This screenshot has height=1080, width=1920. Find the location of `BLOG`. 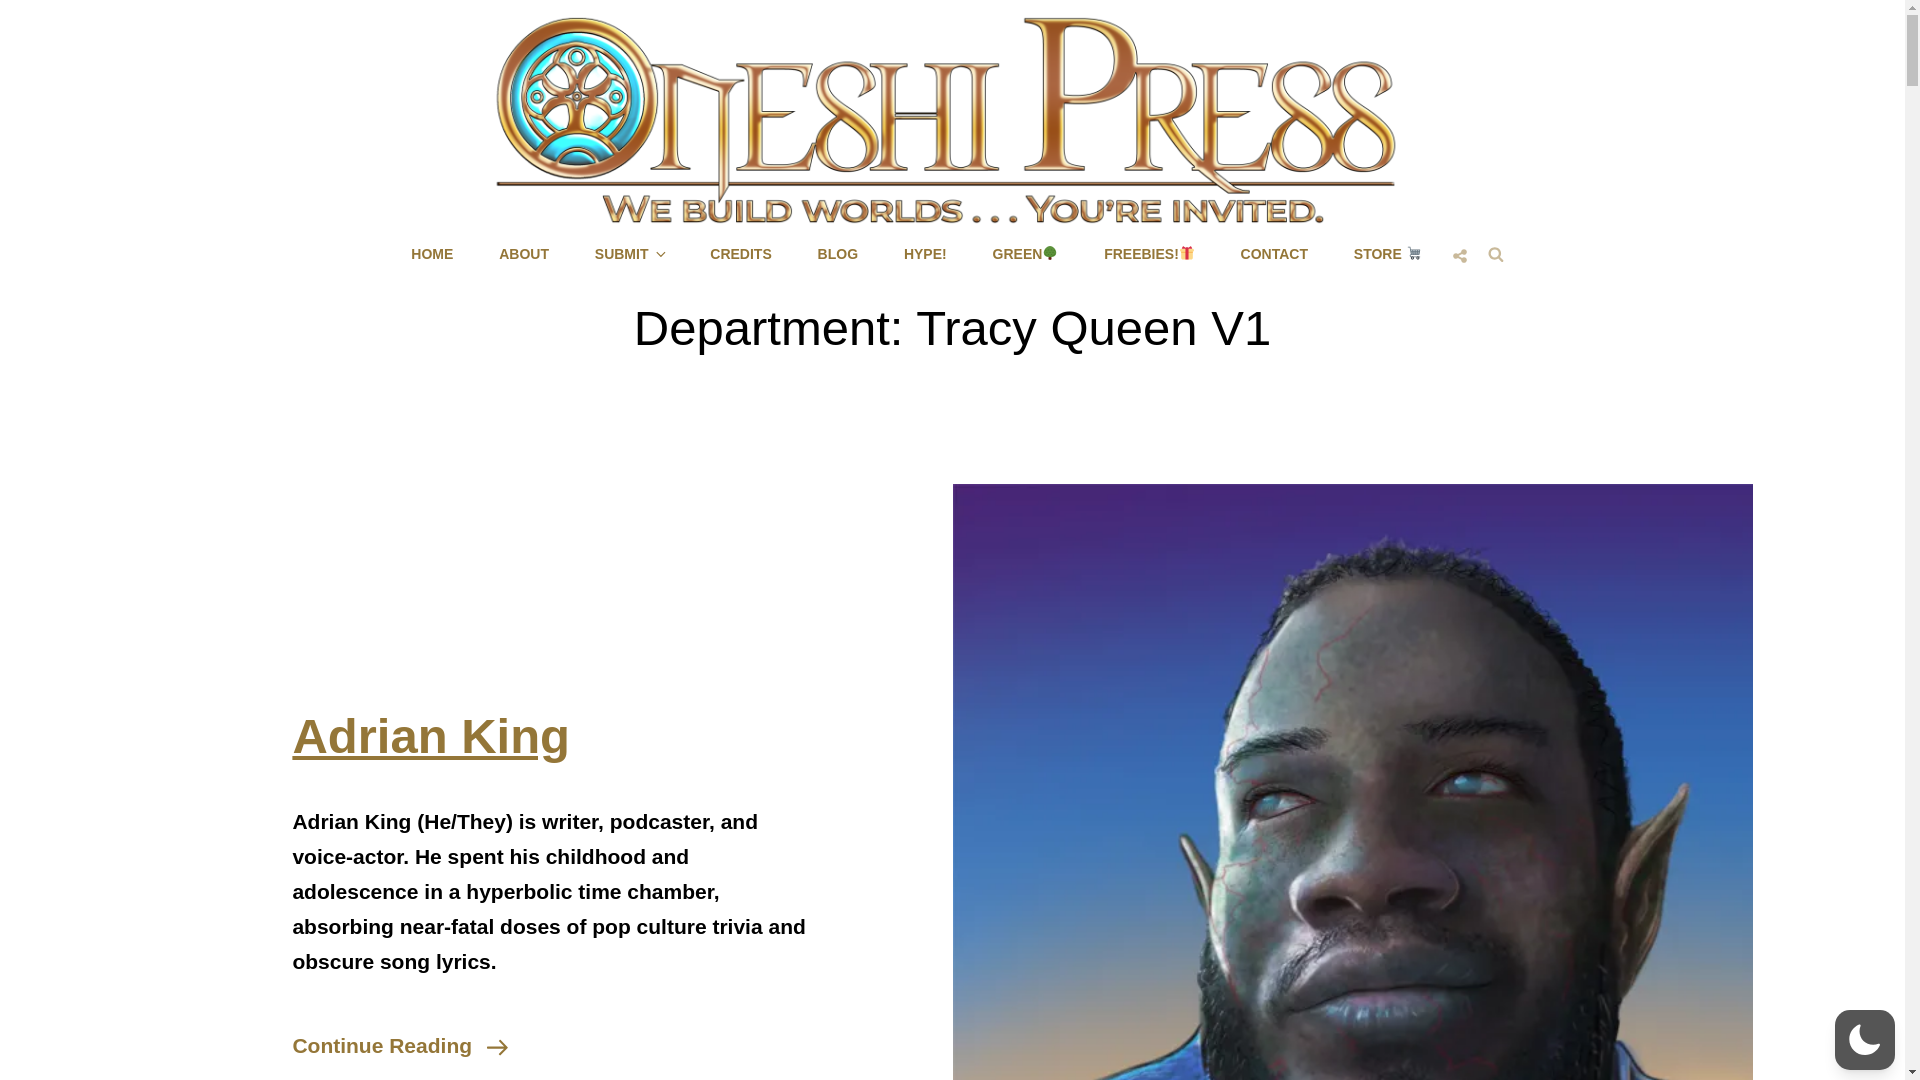

BLOG is located at coordinates (838, 253).